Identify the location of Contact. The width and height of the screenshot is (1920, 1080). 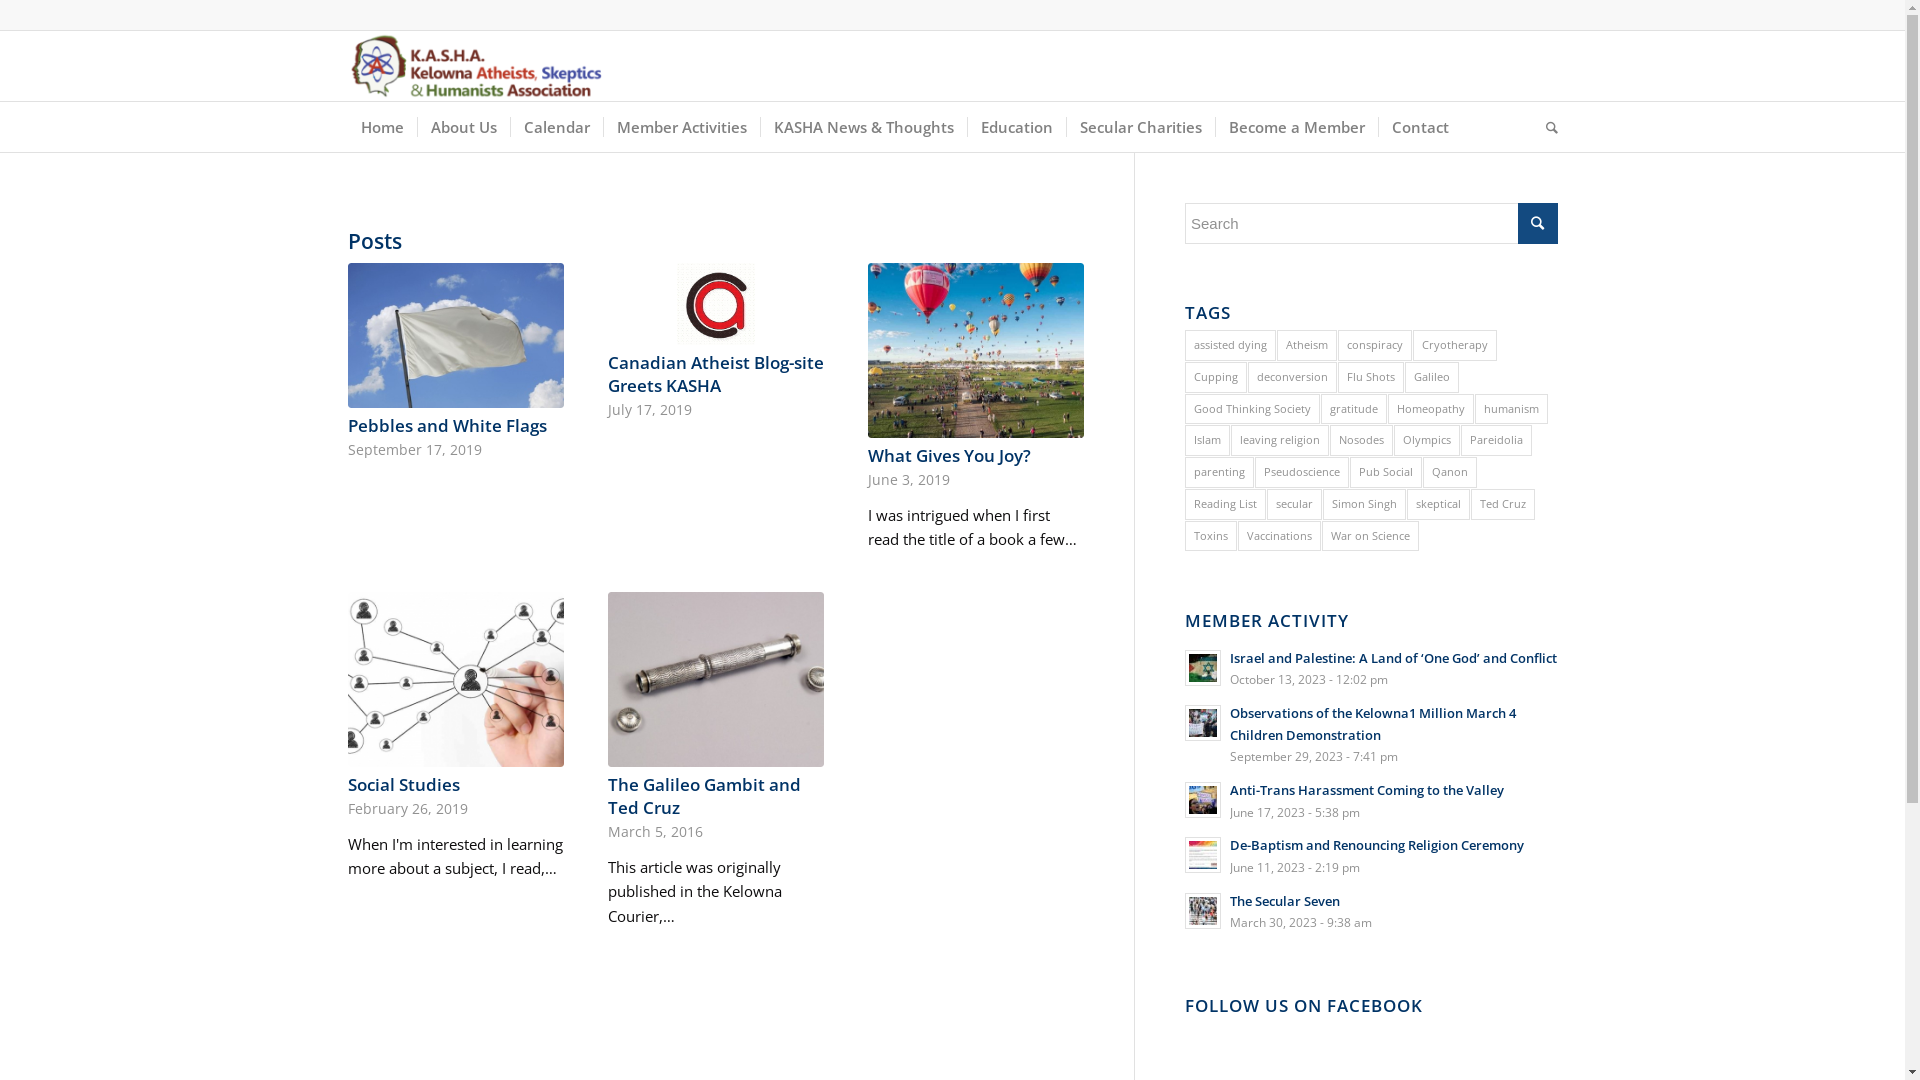
(1420, 127).